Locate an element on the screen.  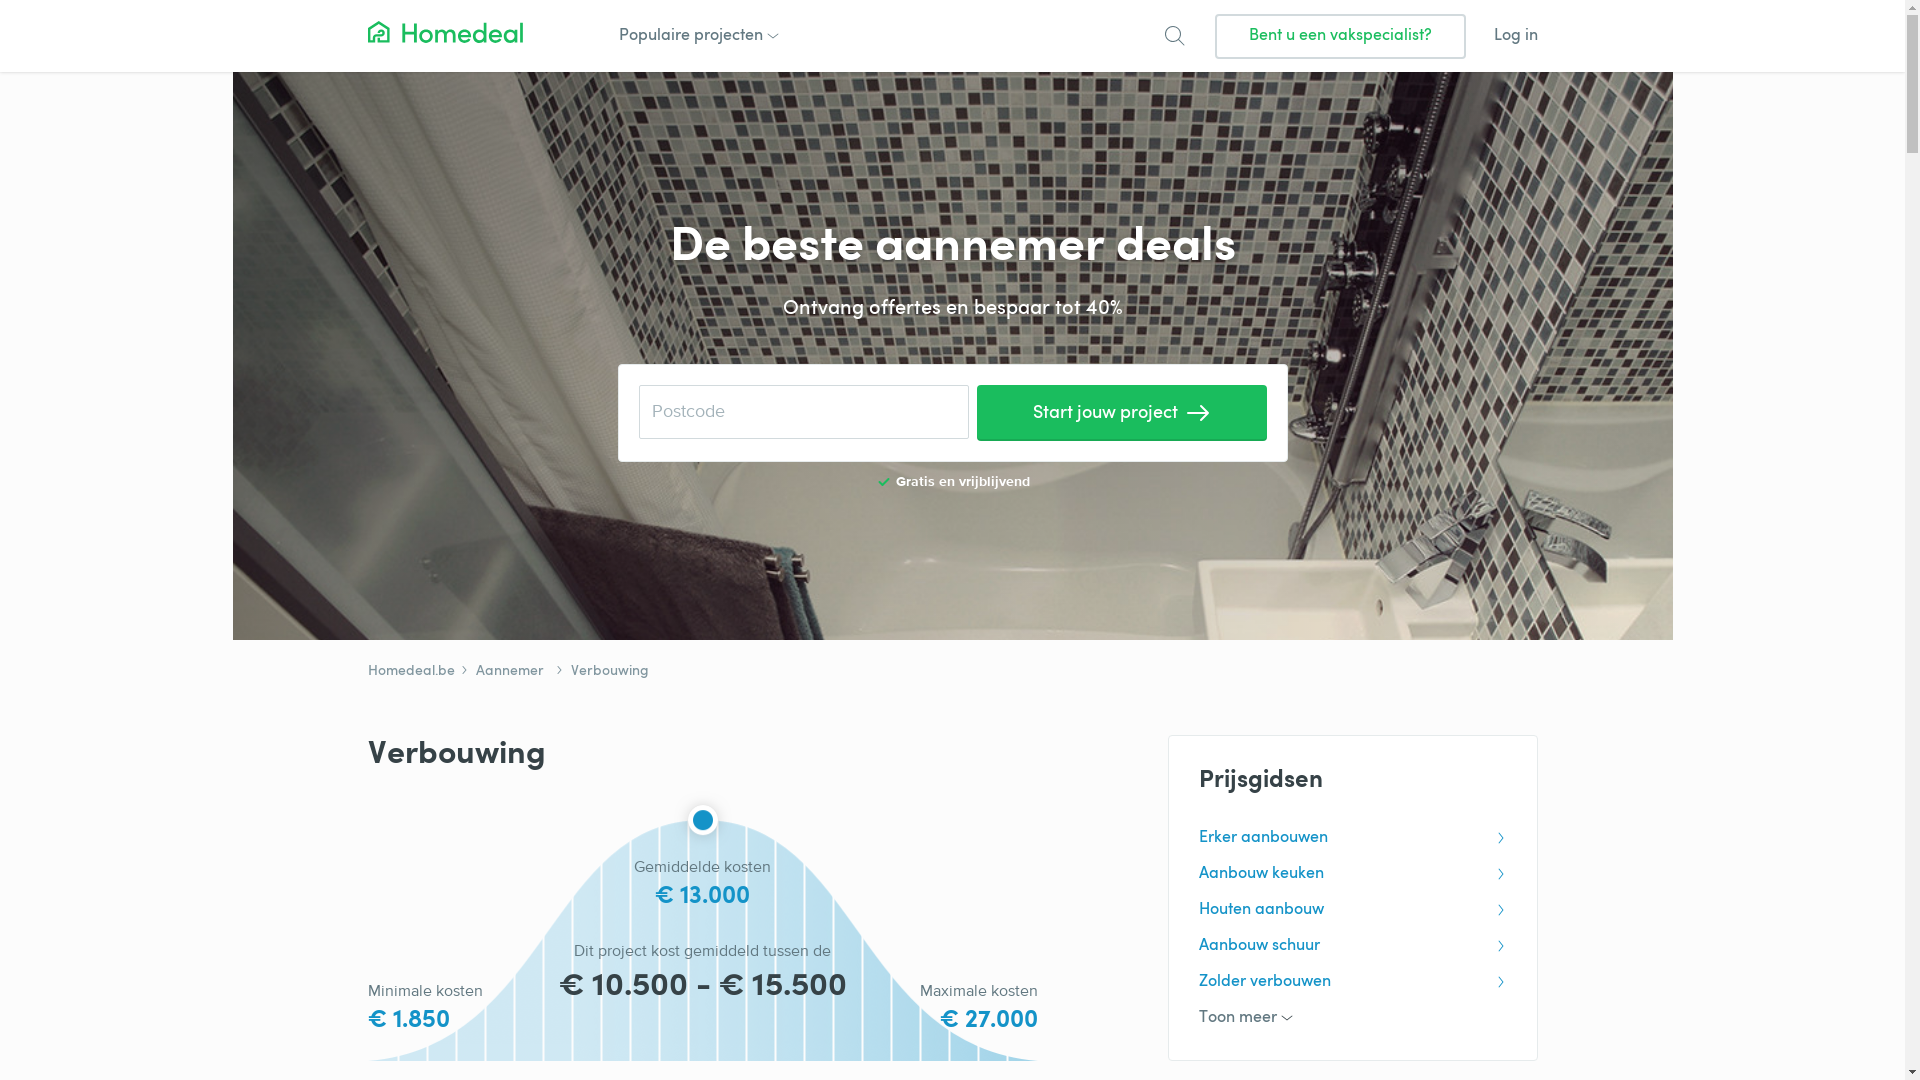
Homedeal.be is located at coordinates (412, 672).